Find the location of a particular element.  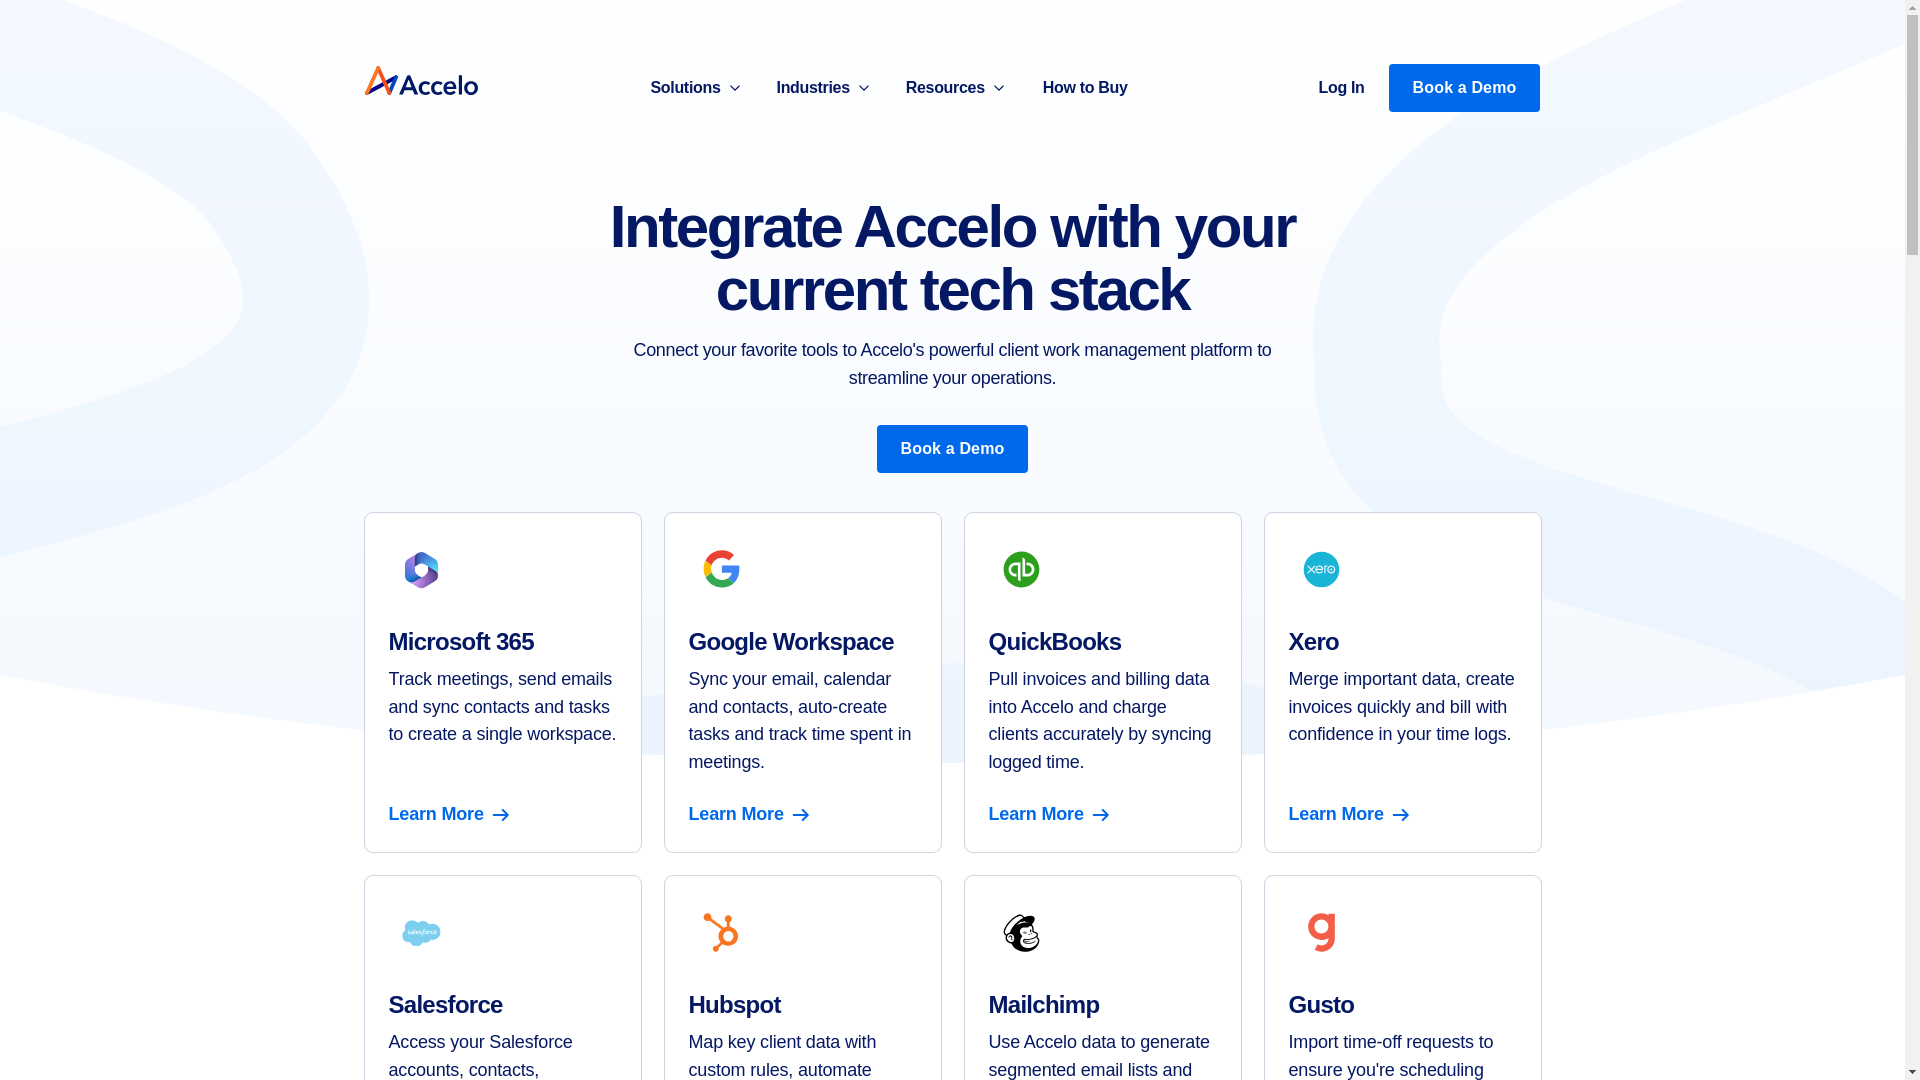

Book a Demo is located at coordinates (953, 449).